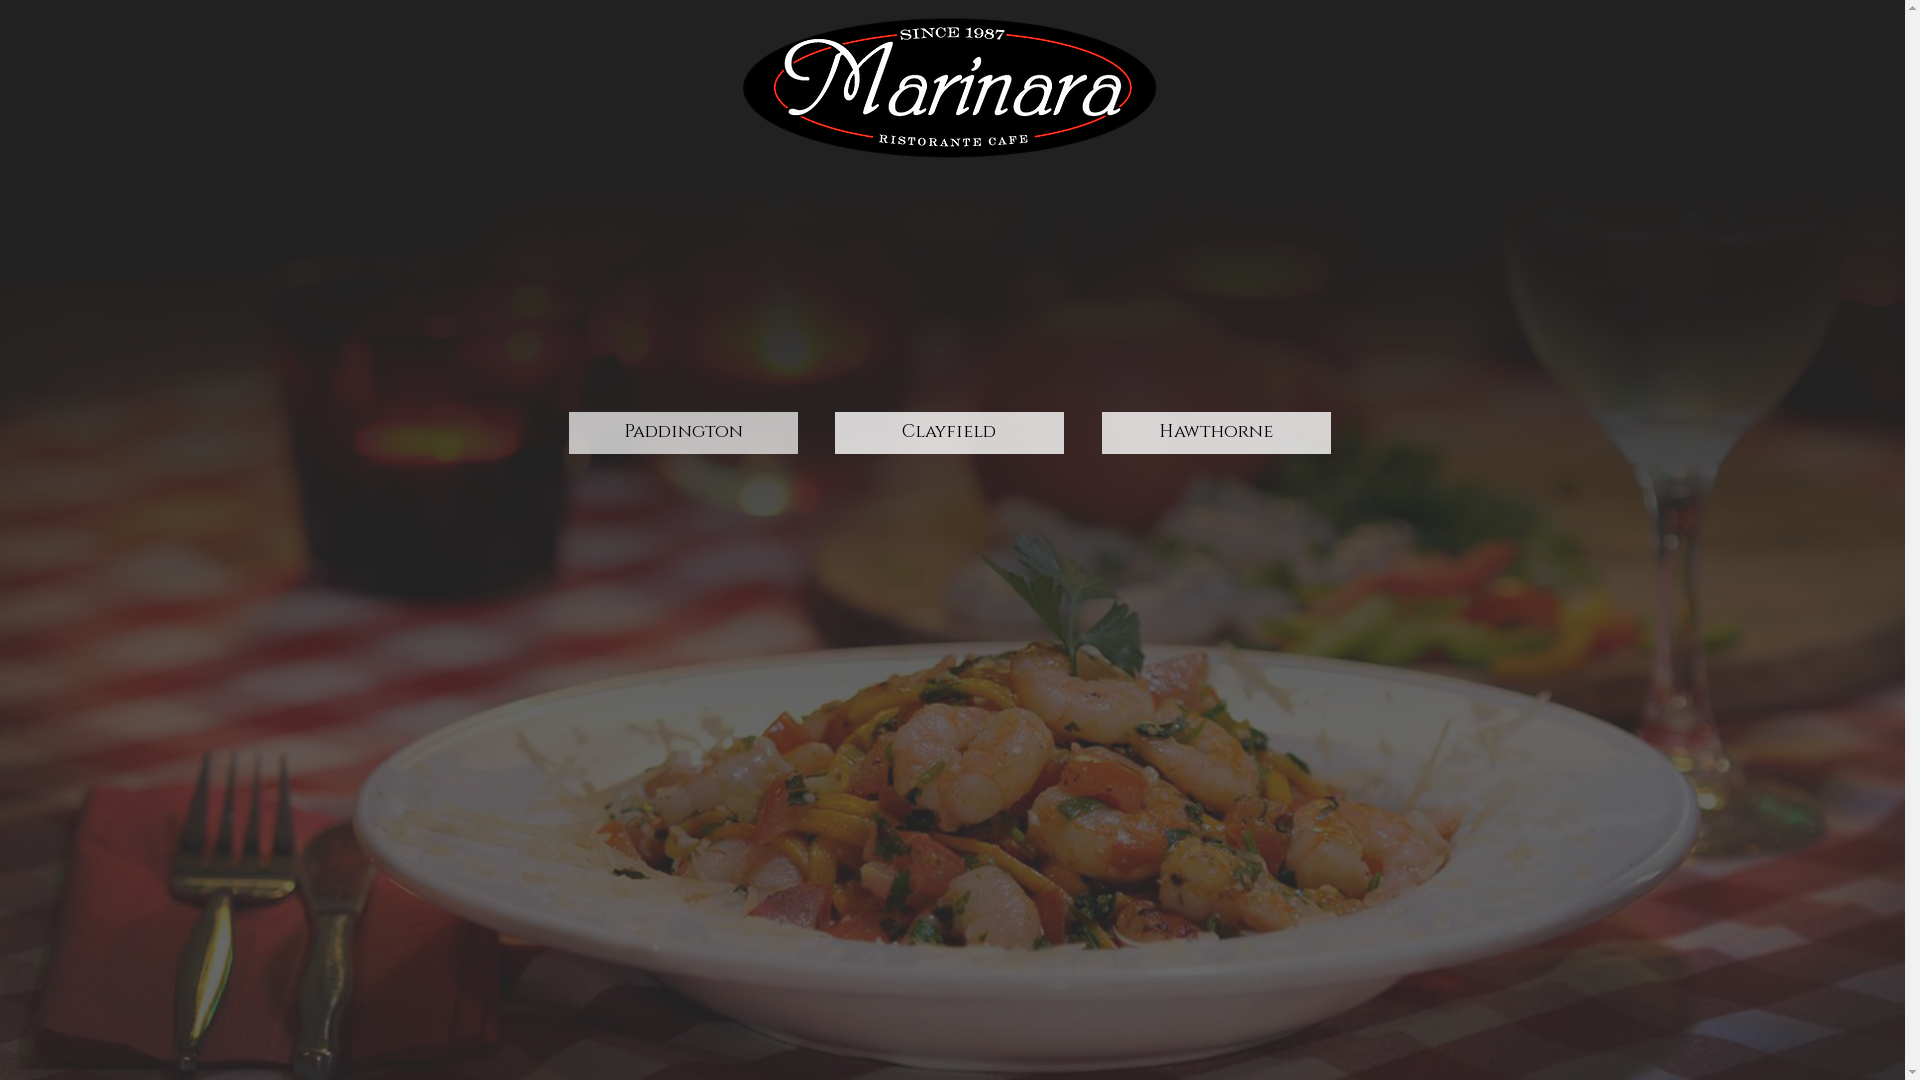 This screenshot has width=1920, height=1080. Describe the element at coordinates (1216, 433) in the screenshot. I see `Hawthorne` at that location.